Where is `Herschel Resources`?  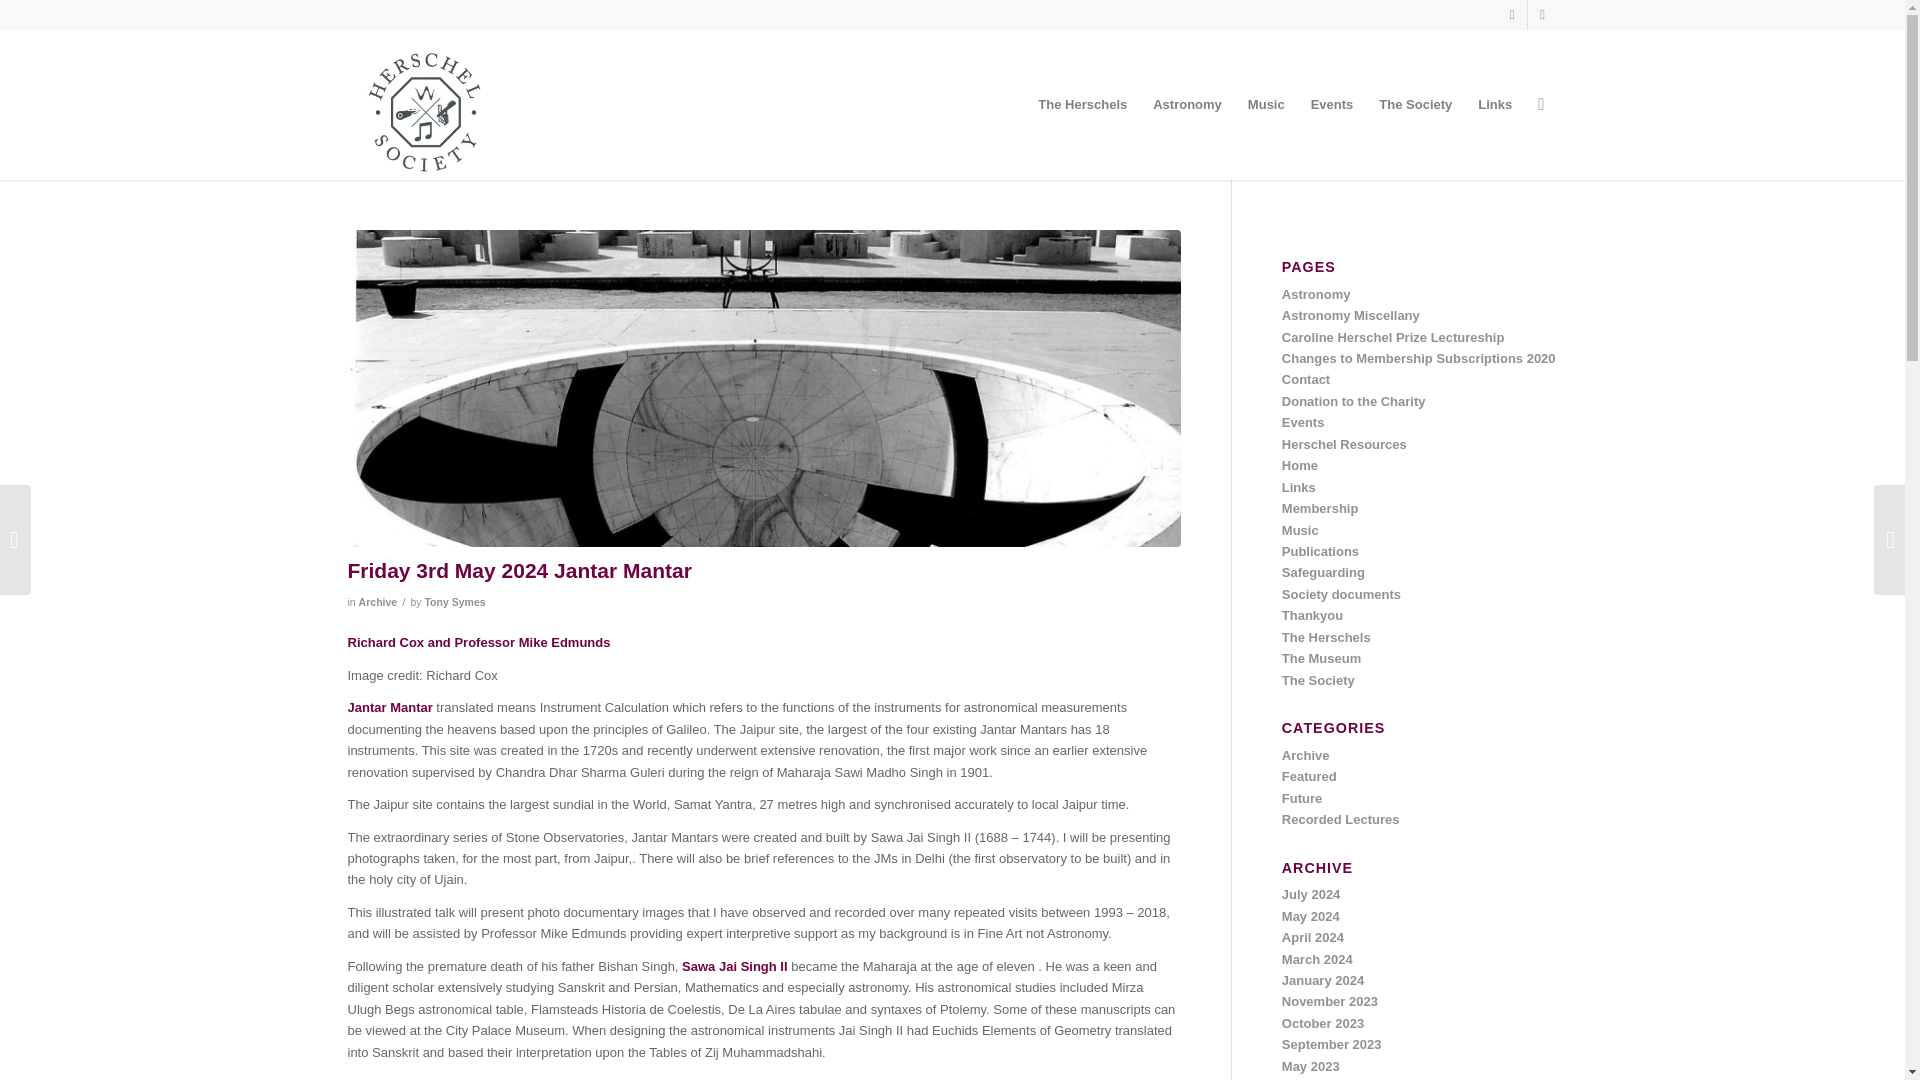 Herschel Resources is located at coordinates (1344, 444).